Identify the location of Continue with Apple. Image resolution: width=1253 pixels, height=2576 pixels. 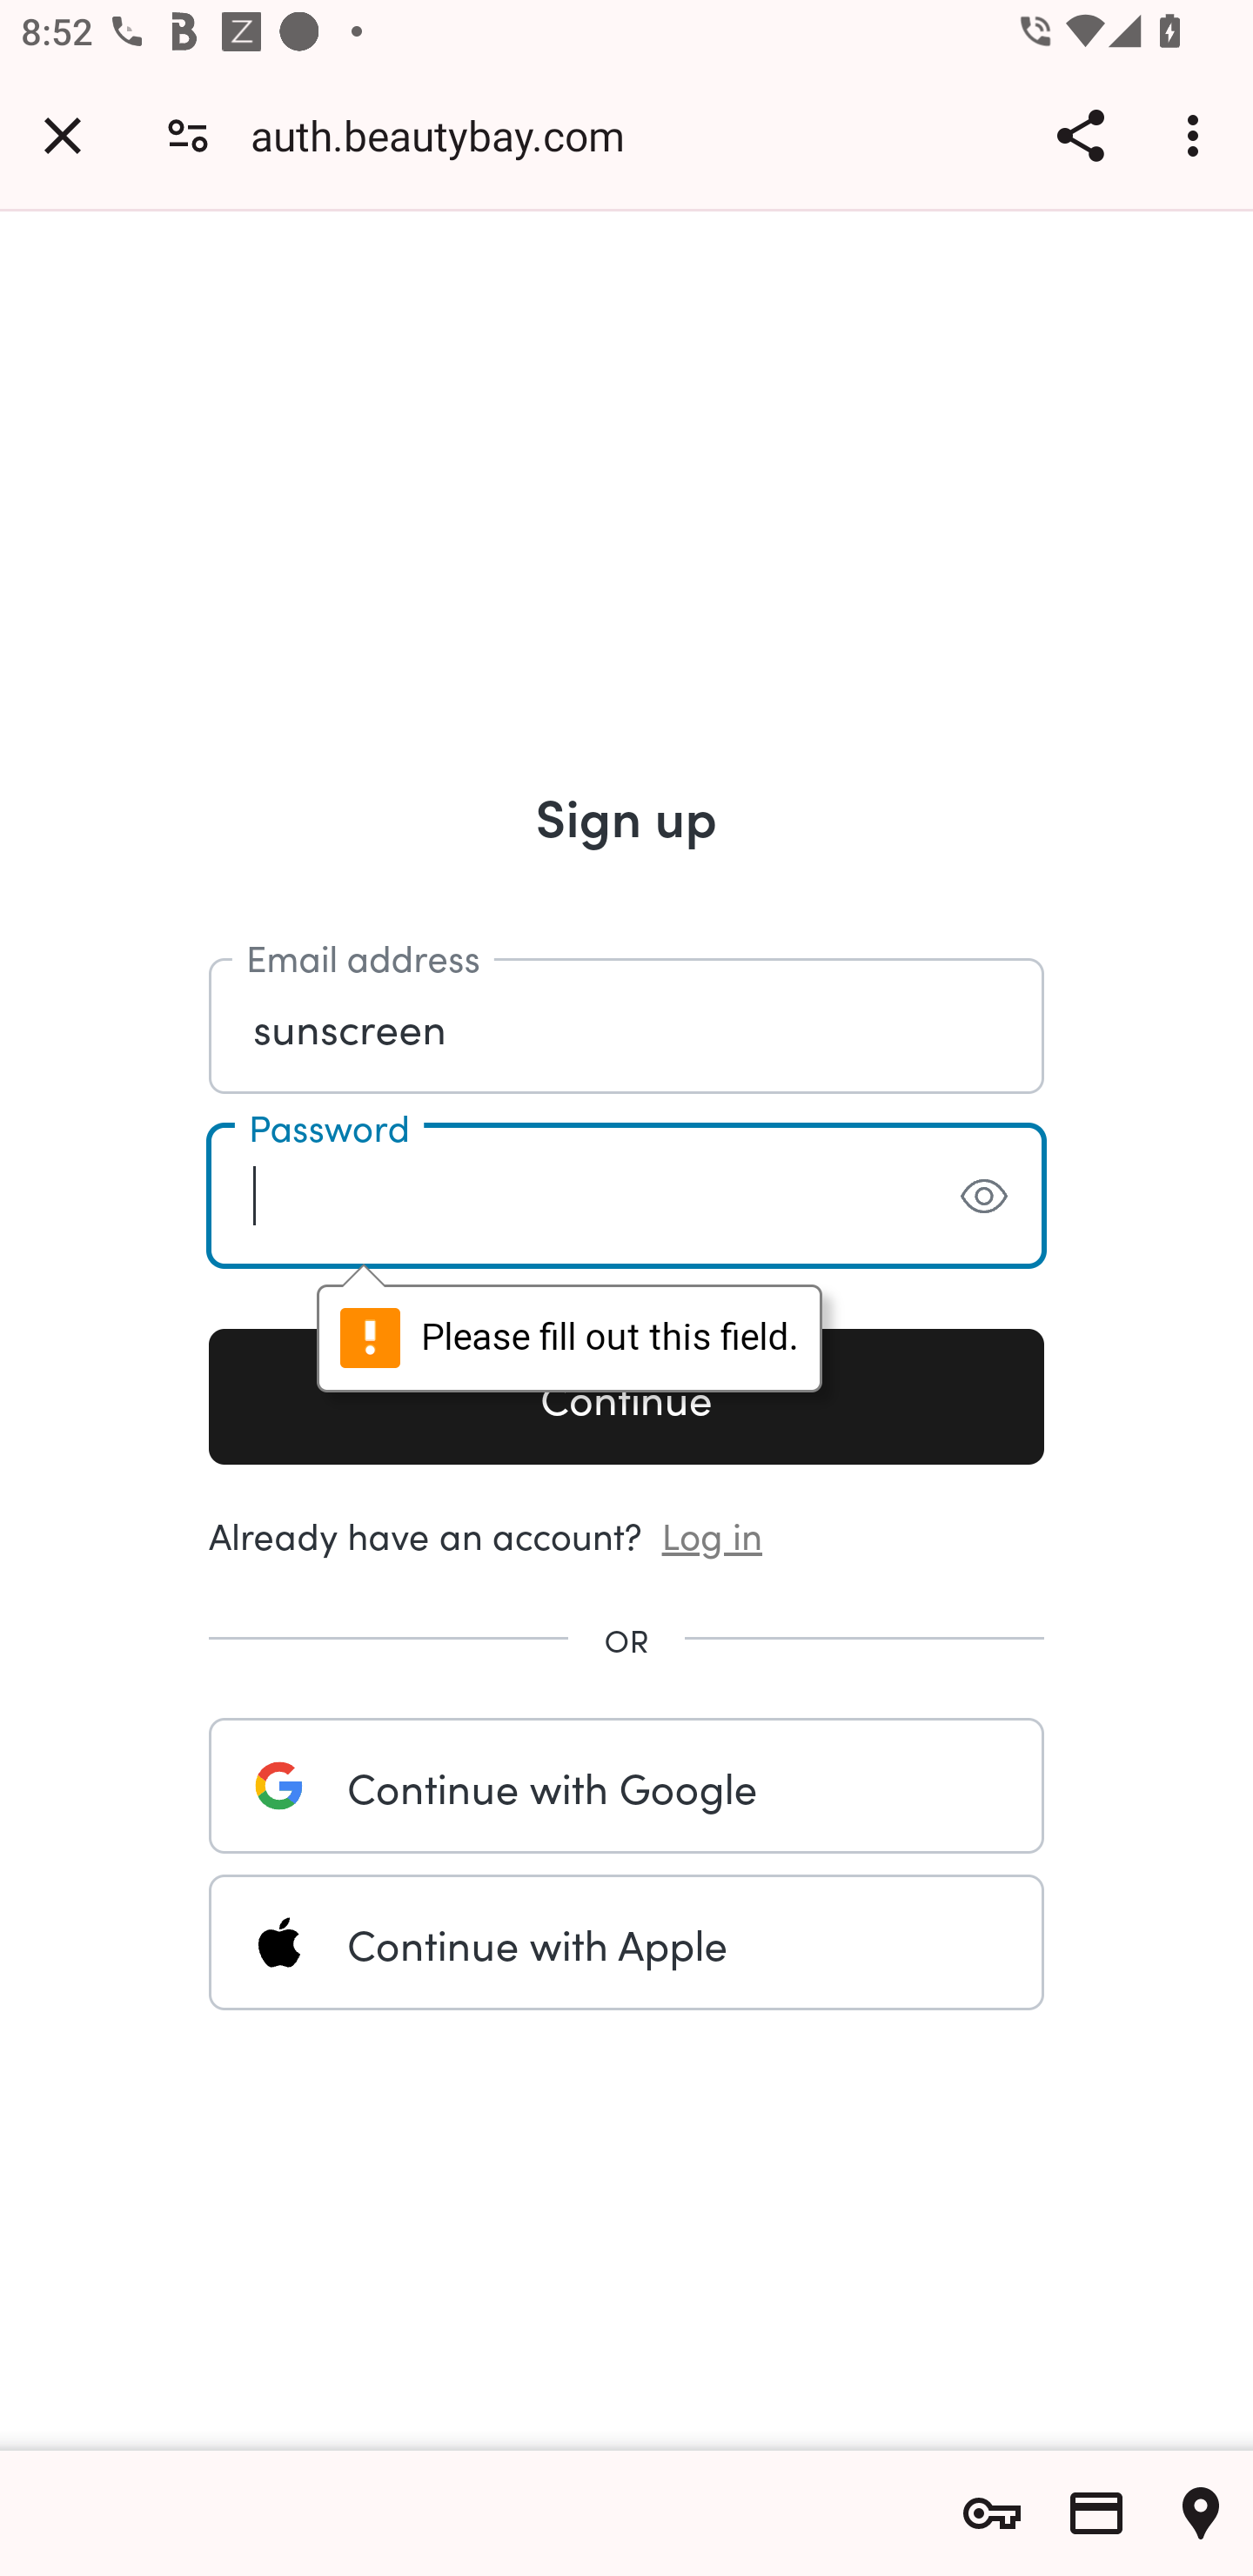
(626, 1942).